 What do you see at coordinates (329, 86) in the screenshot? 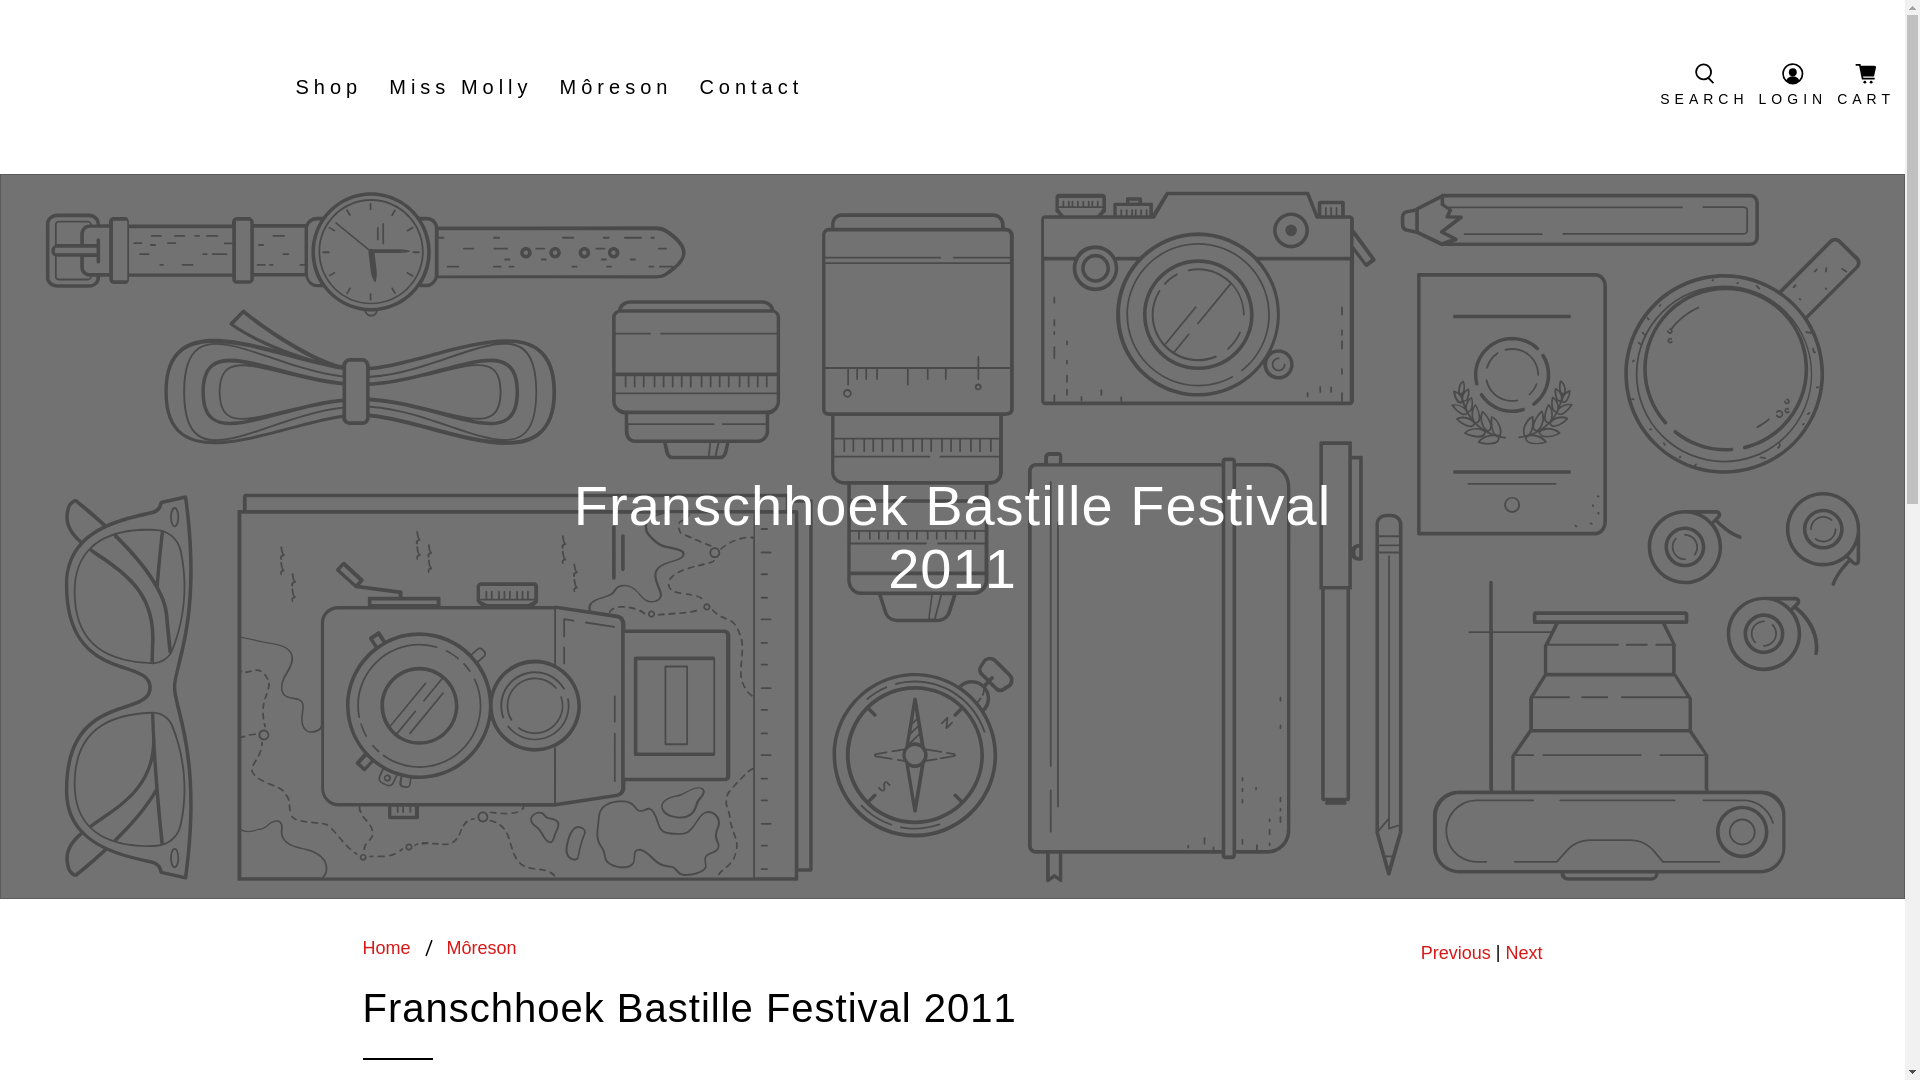
I see `Shop` at bounding box center [329, 86].